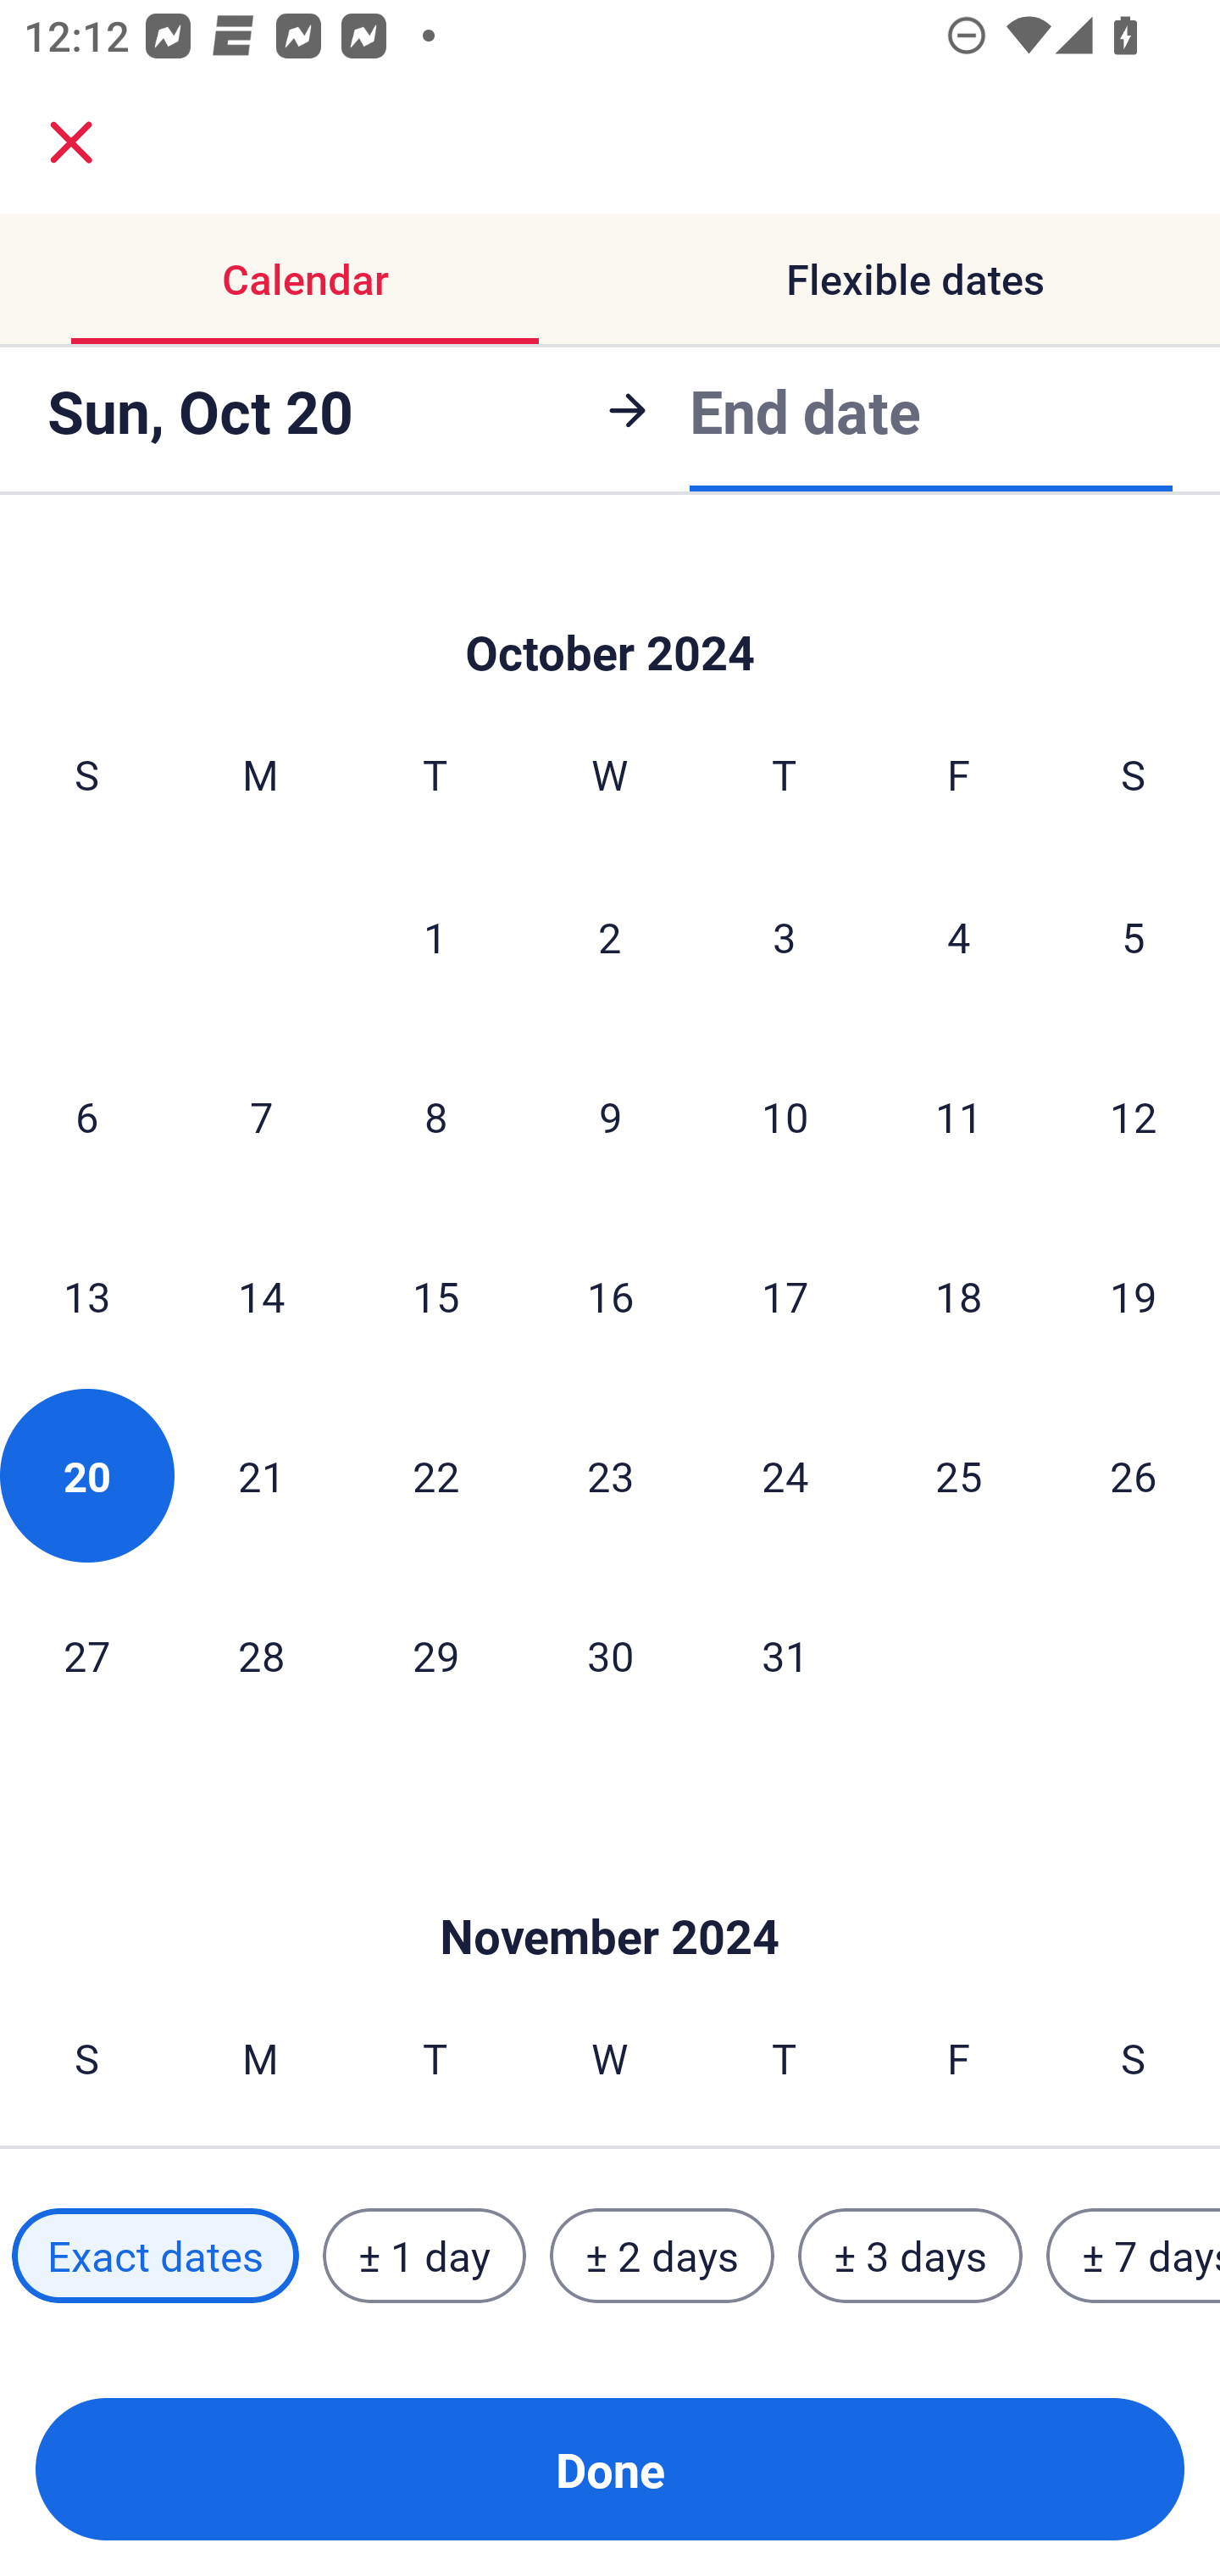  What do you see at coordinates (785, 1117) in the screenshot?
I see `10 Thursday, October 10, 2024` at bounding box center [785, 1117].